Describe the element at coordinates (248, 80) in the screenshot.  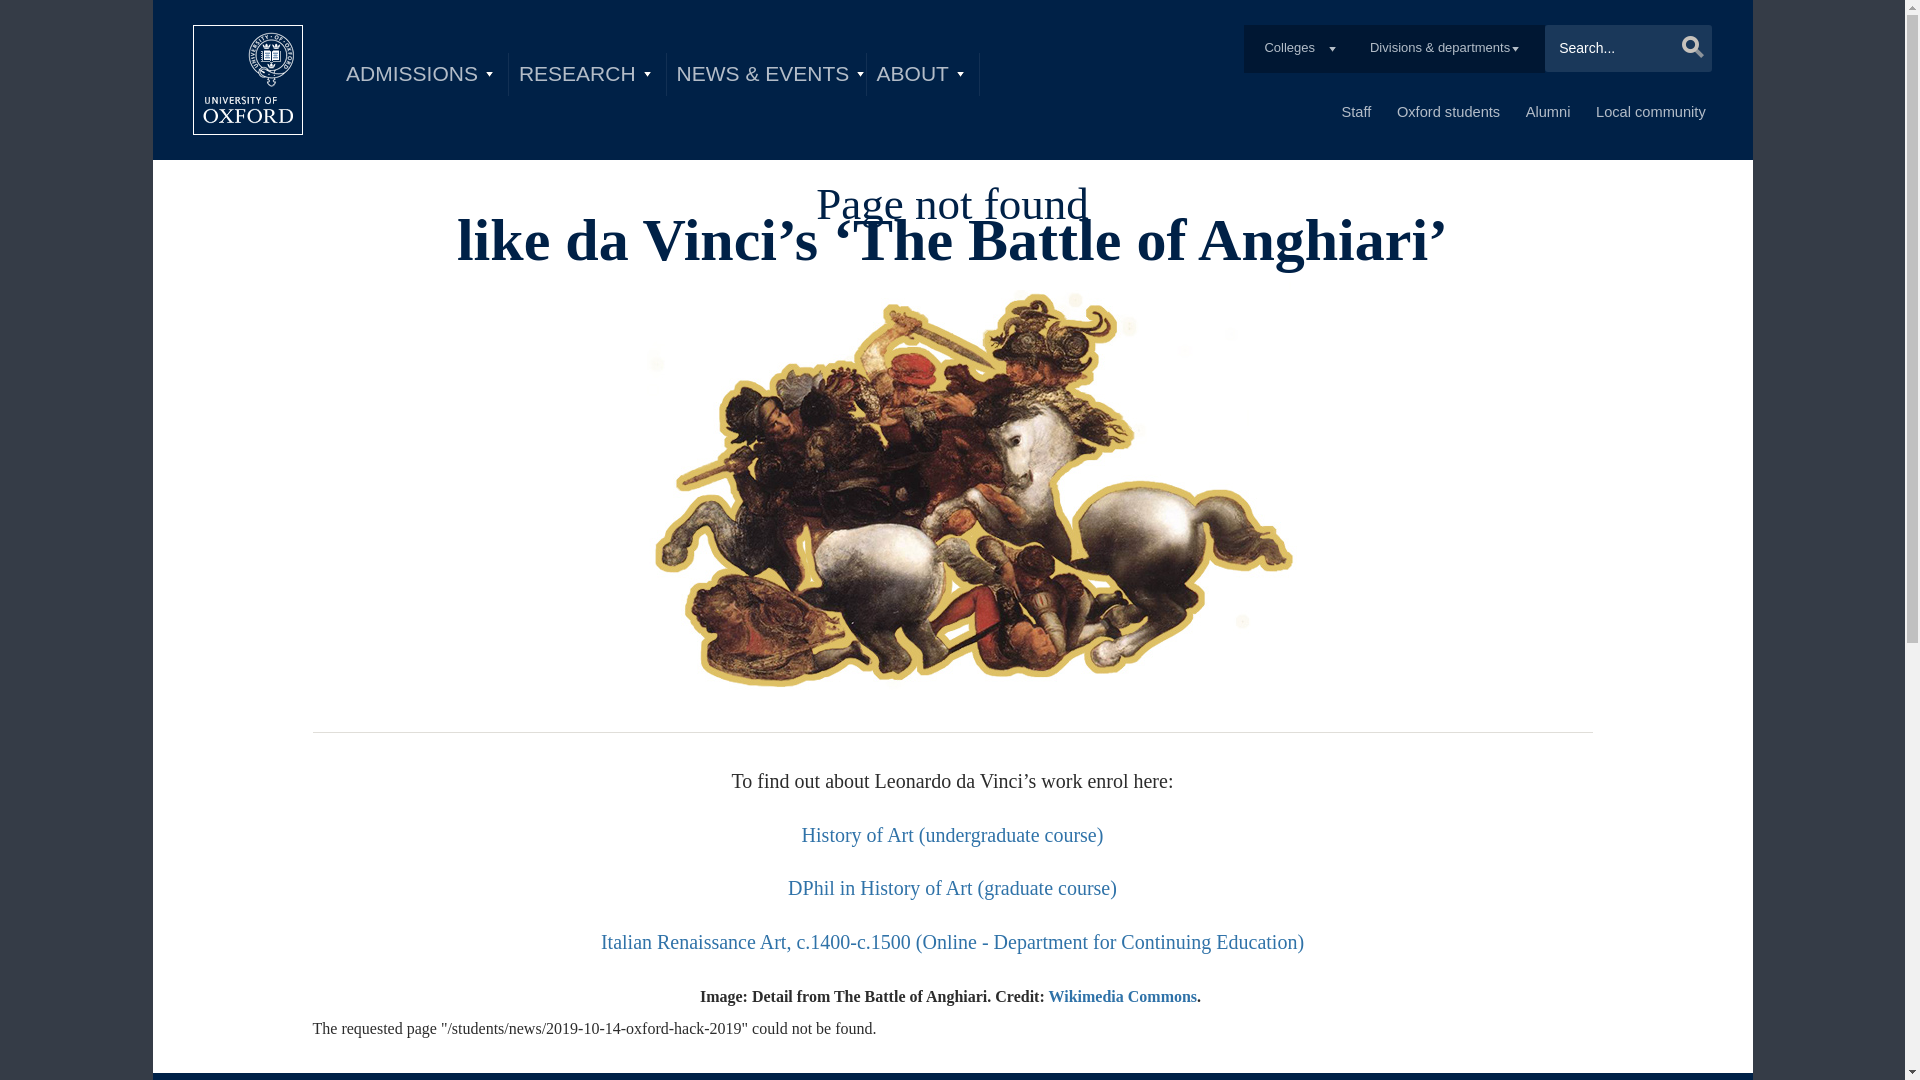
I see `Home` at that location.